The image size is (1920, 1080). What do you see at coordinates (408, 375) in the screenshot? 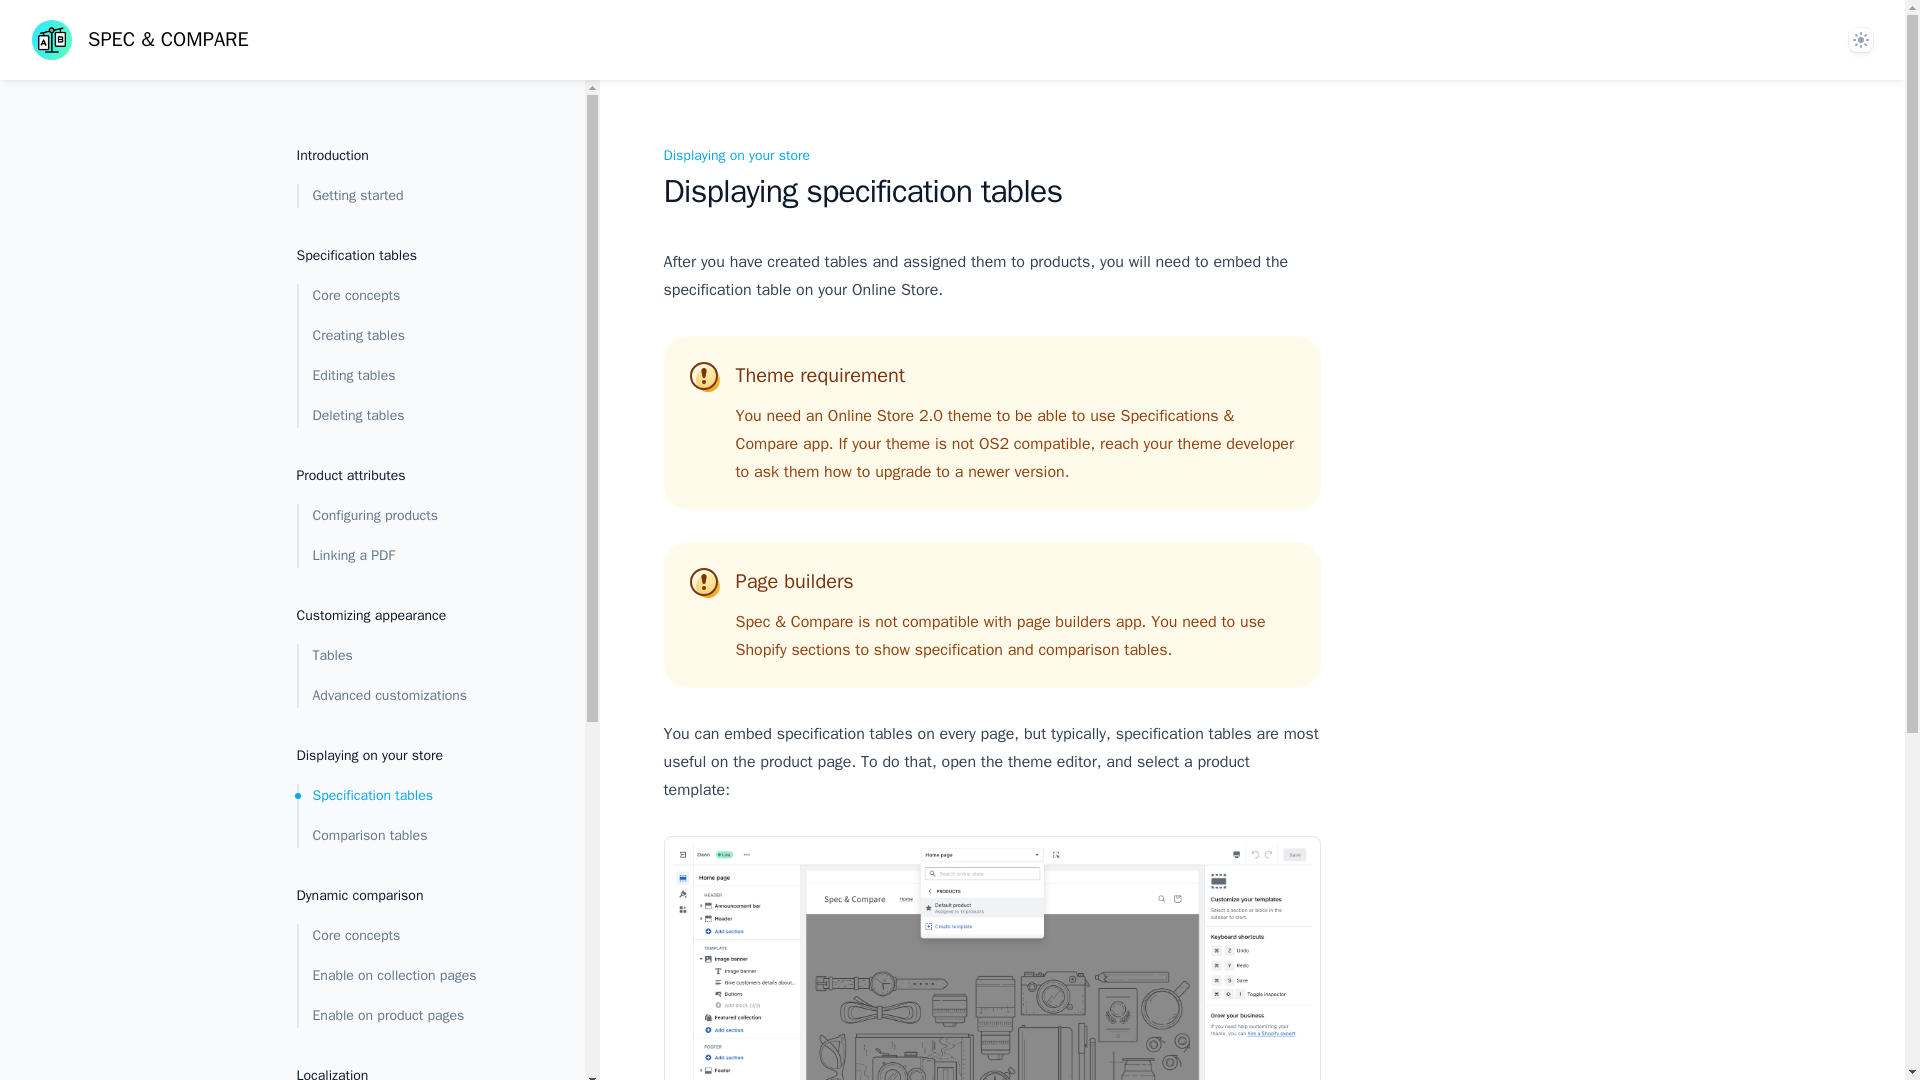
I see `Editing tables` at bounding box center [408, 375].